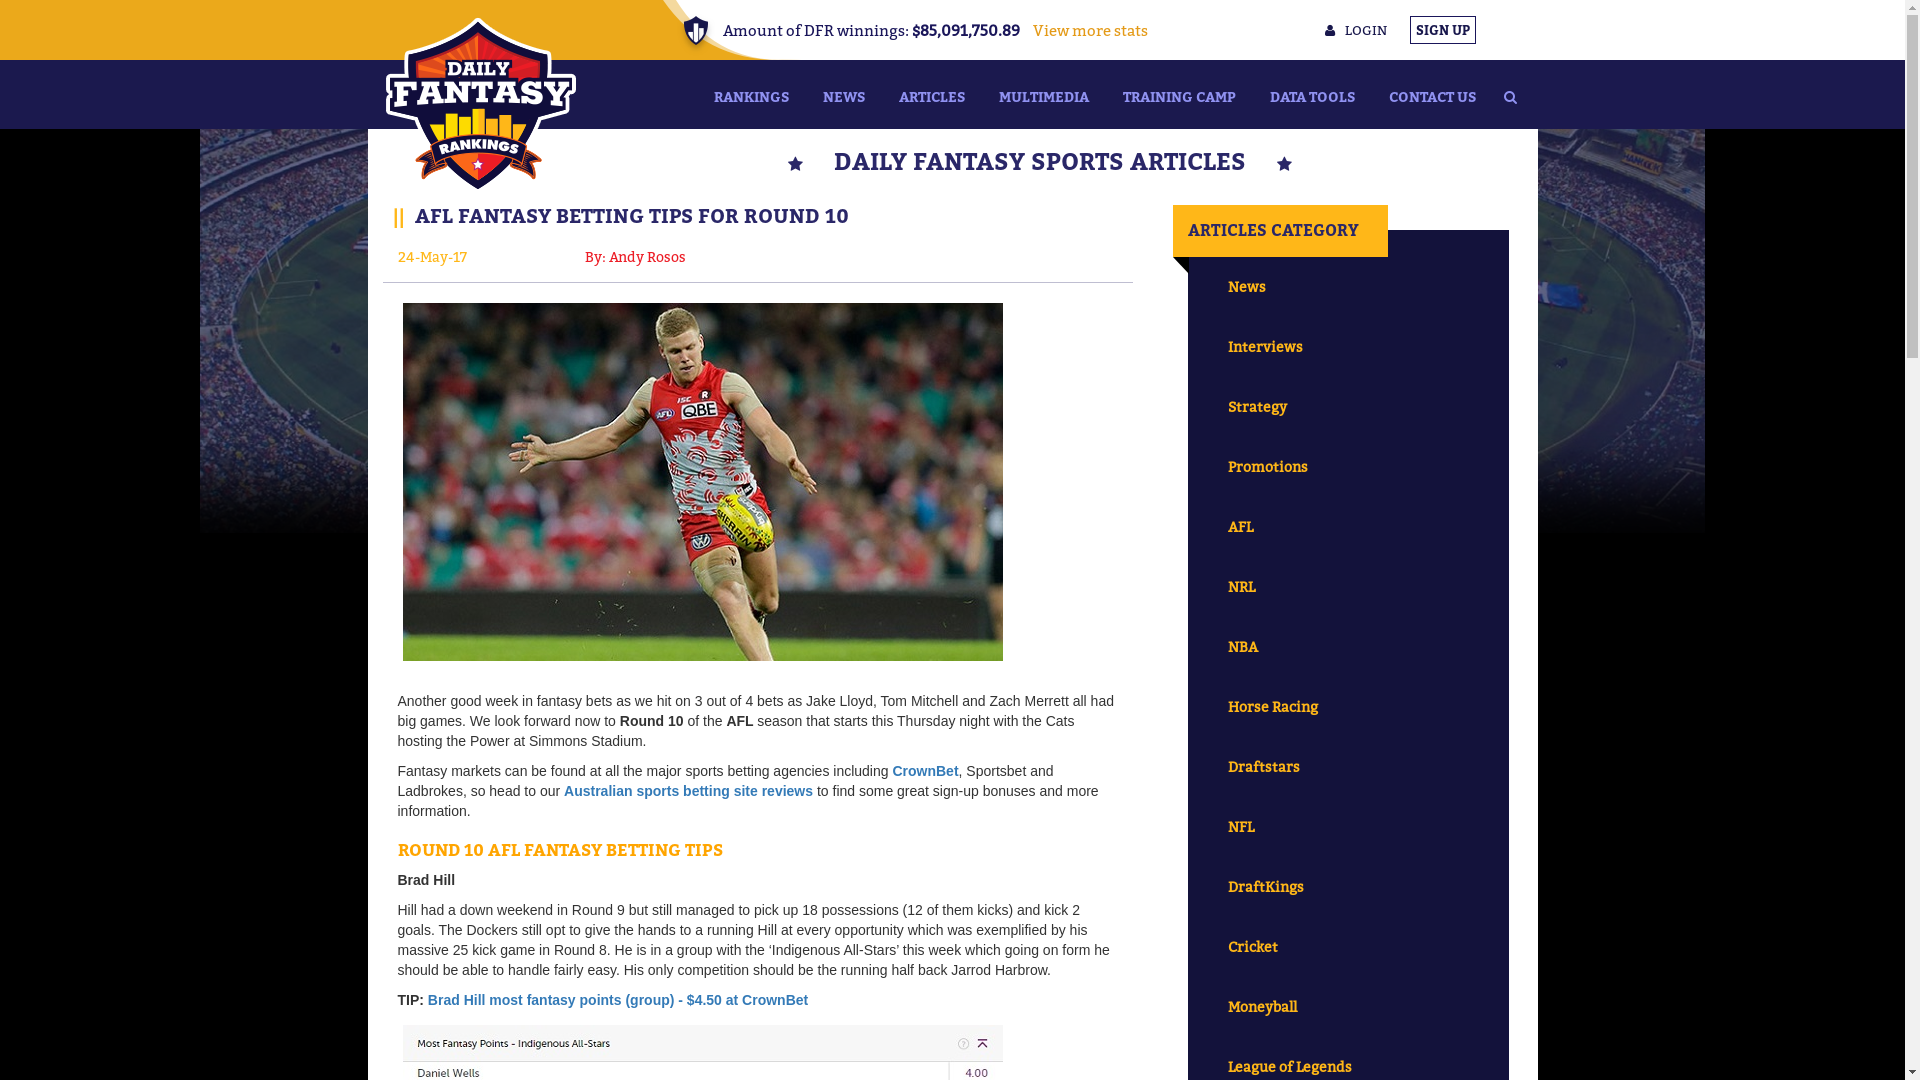 This screenshot has height=1080, width=1920. Describe the element at coordinates (1432, 94) in the screenshot. I see `CONTACT US` at that location.